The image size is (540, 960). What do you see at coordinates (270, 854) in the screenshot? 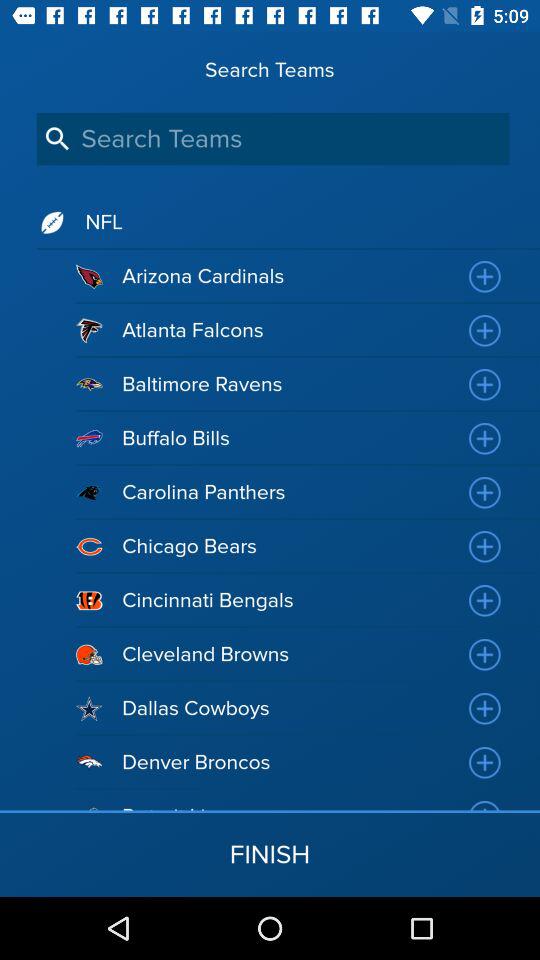
I see `jump to finish icon` at bounding box center [270, 854].